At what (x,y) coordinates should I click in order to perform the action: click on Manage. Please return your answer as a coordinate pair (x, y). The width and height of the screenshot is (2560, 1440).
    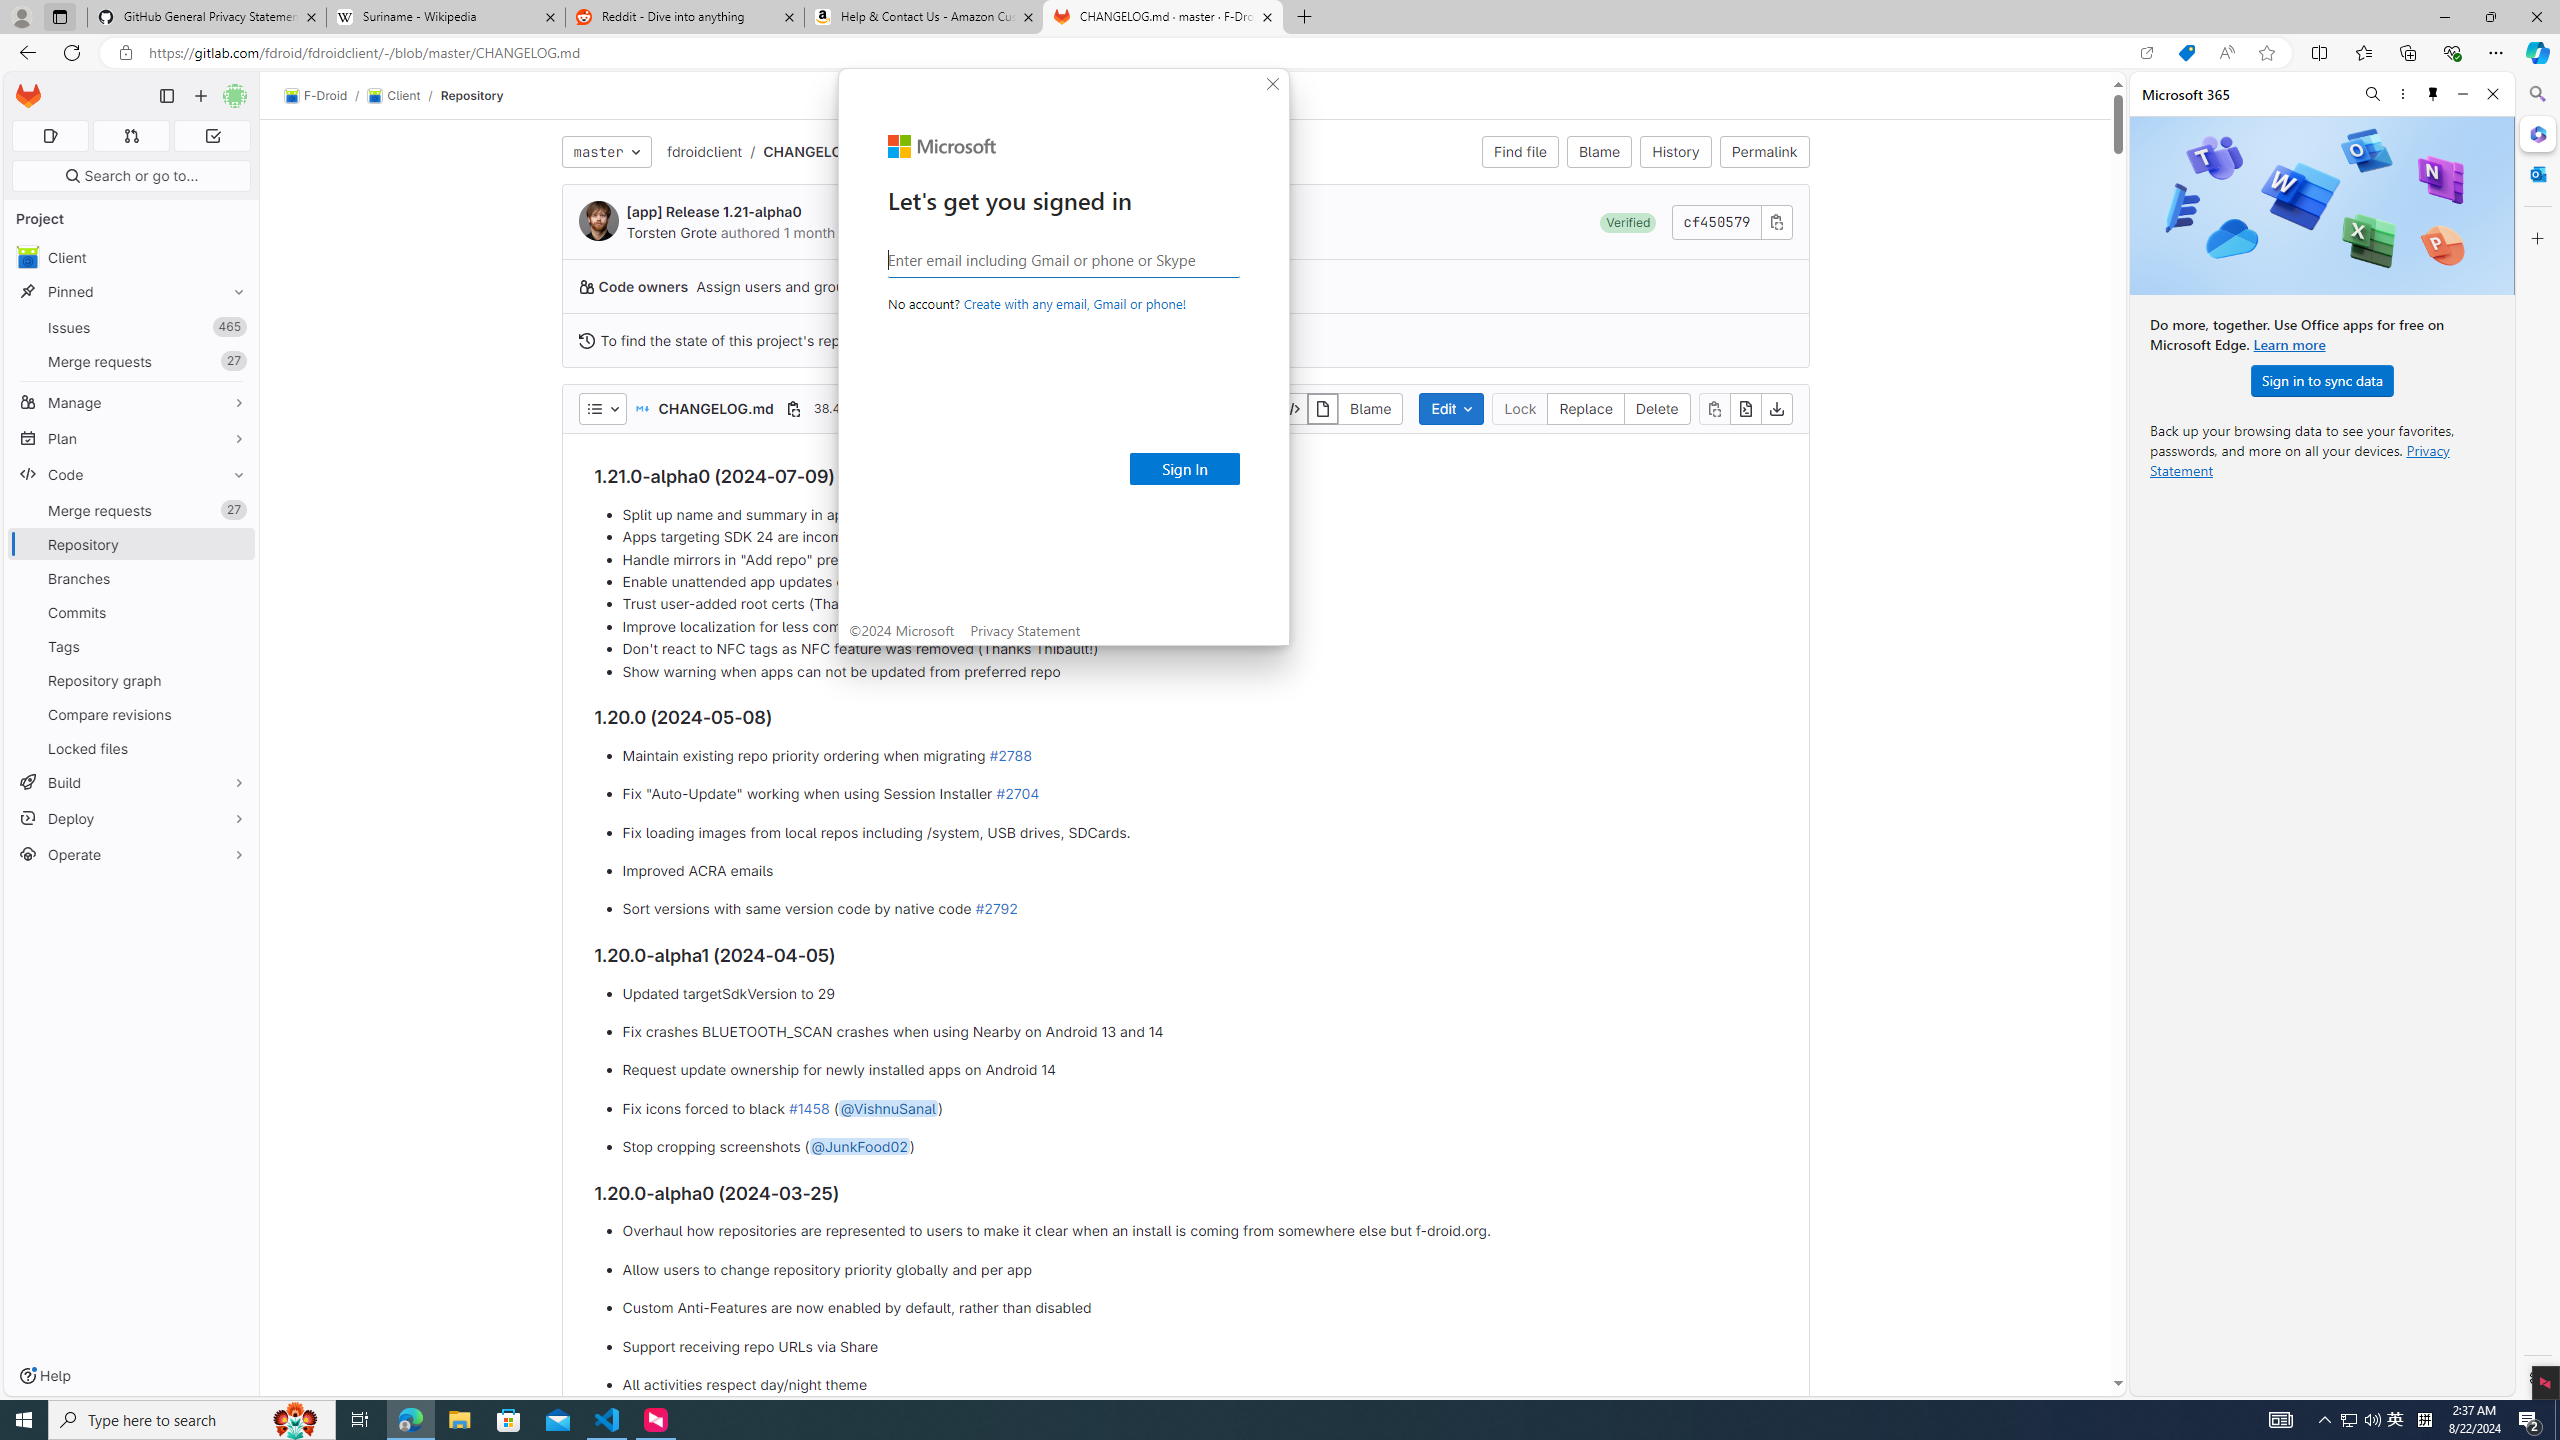
    Looking at the image, I should click on (132, 402).